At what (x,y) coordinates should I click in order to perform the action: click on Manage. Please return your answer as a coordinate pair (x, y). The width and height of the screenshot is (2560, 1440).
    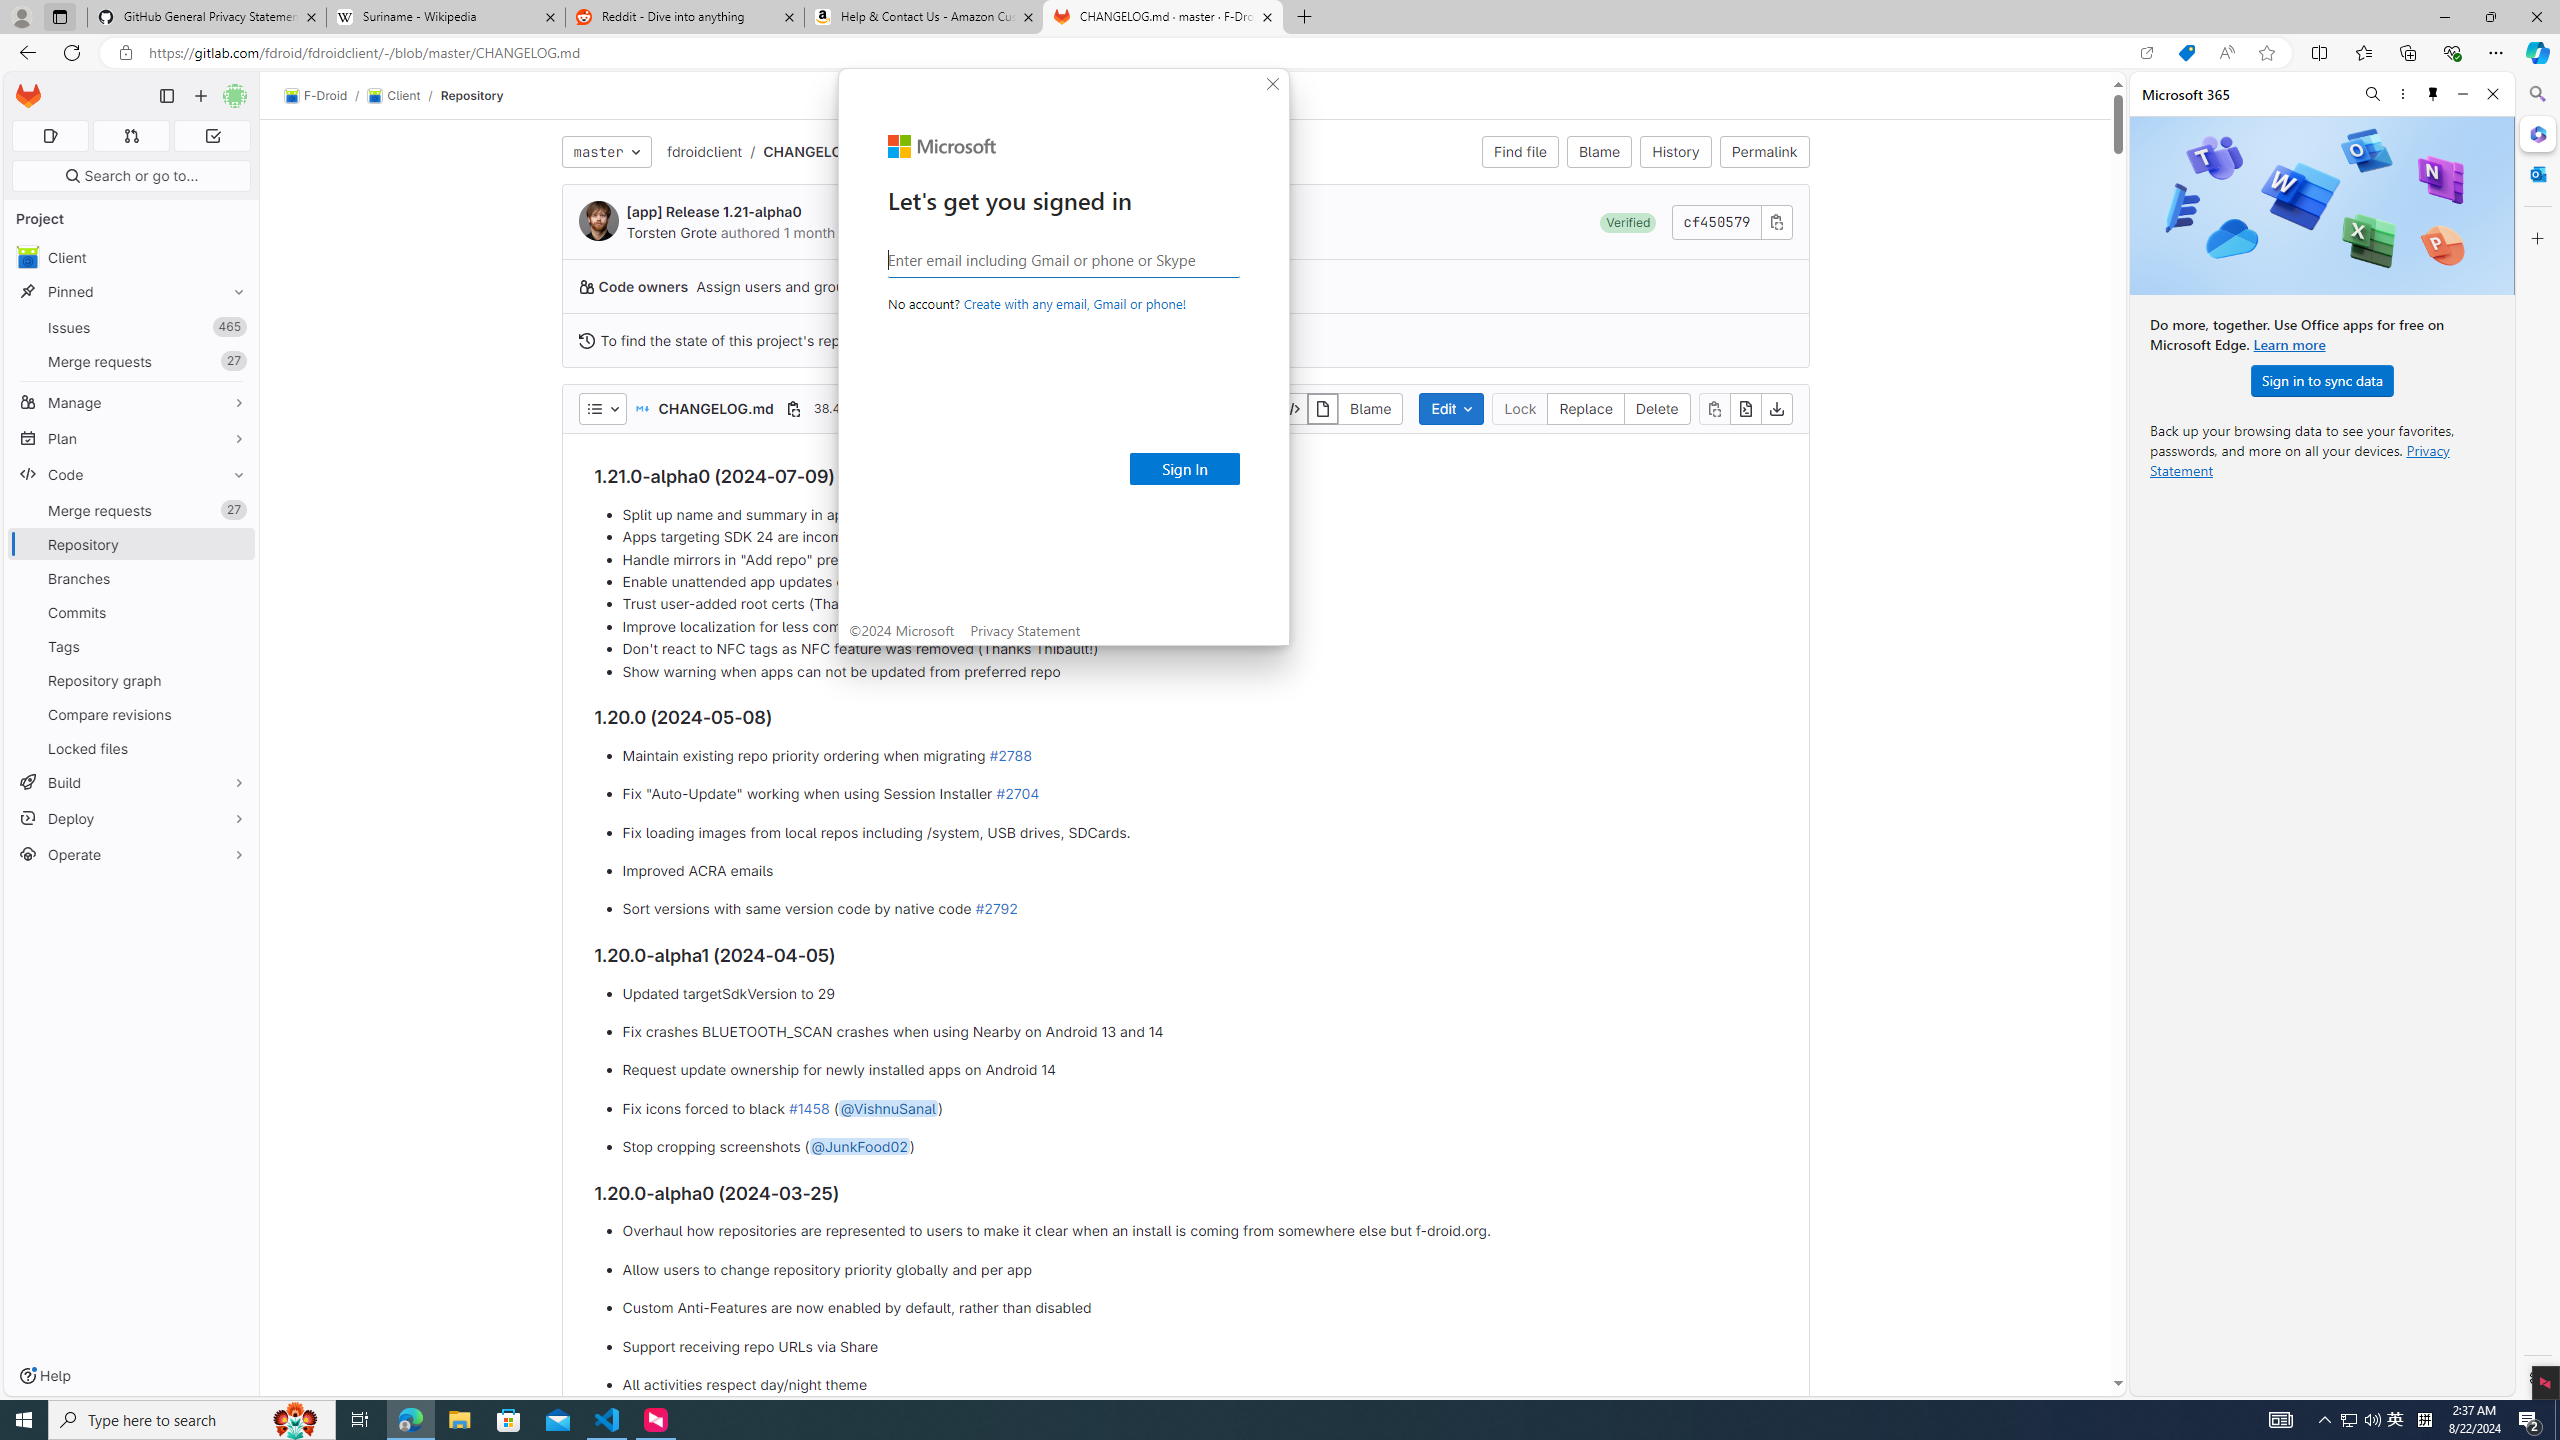
    Looking at the image, I should click on (132, 402).